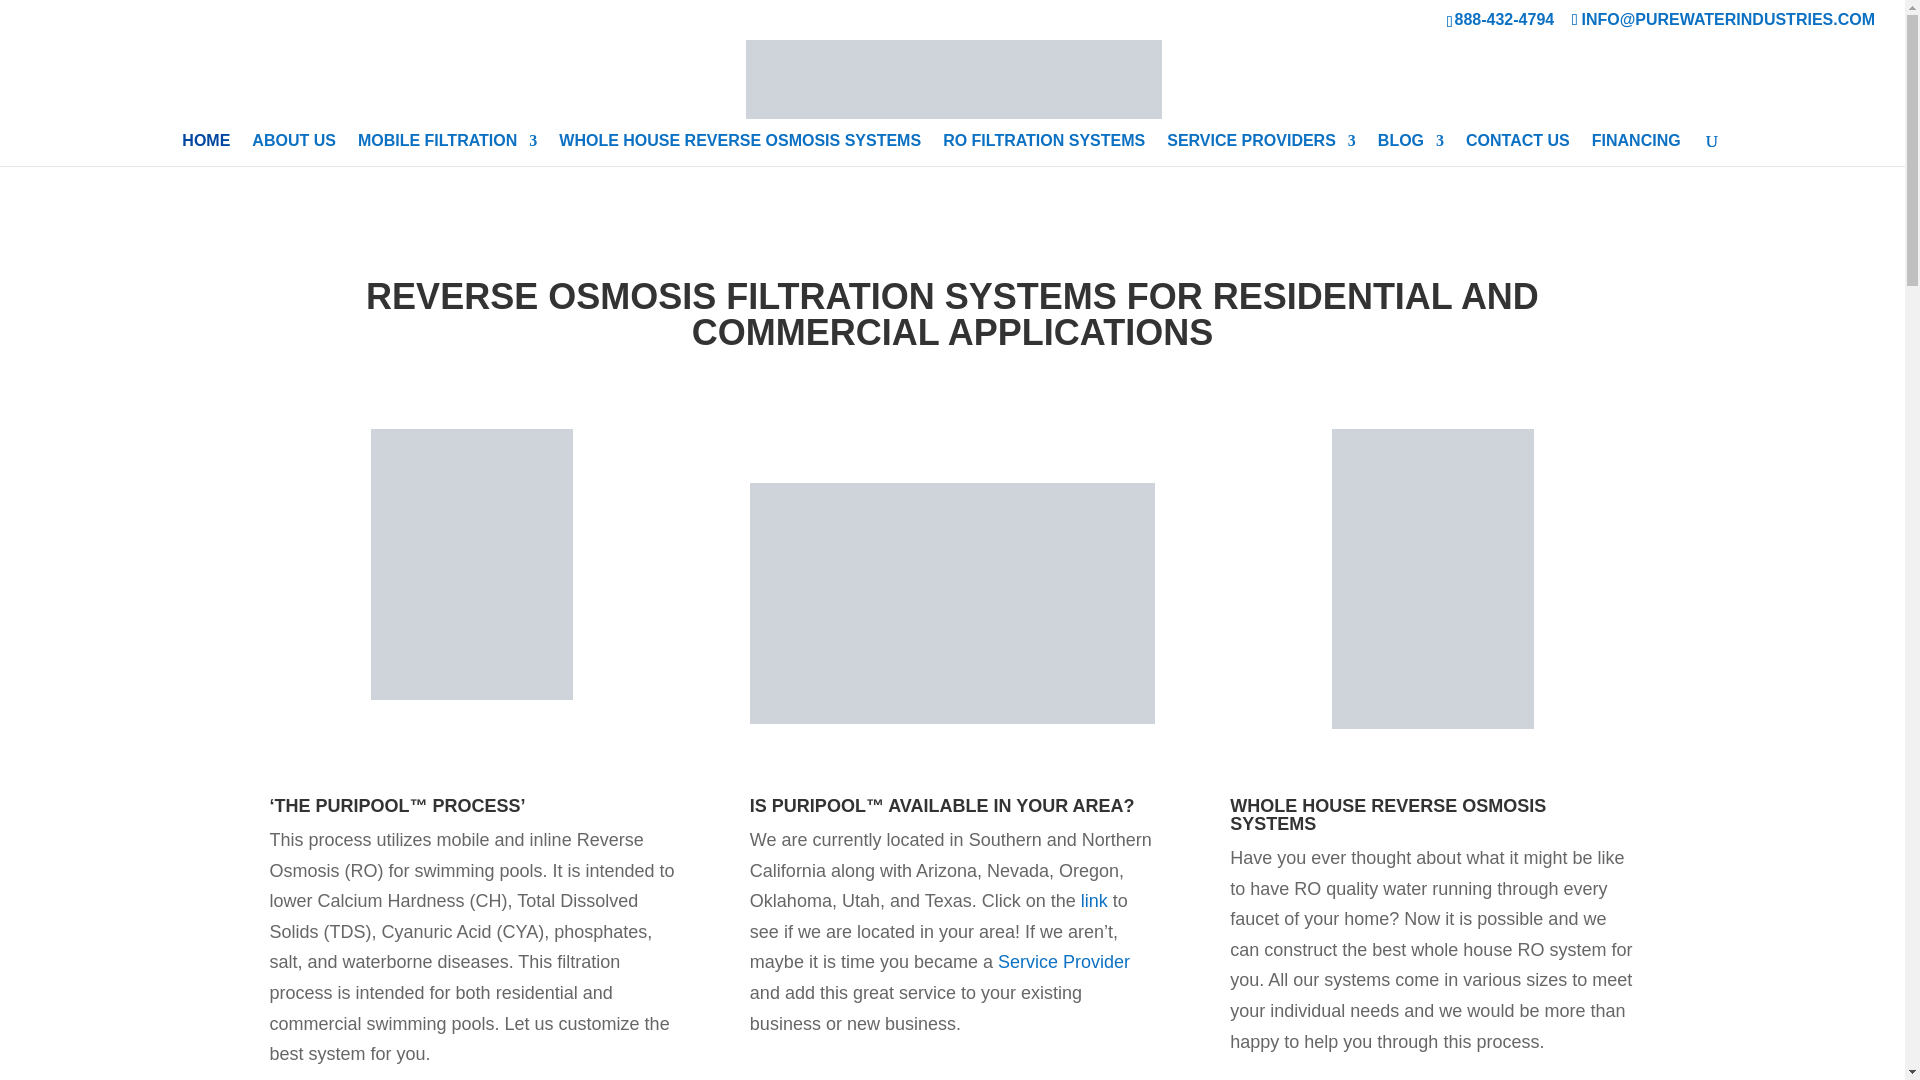 This screenshot has height=1080, width=1920. What do you see at coordinates (1433, 578) in the screenshot?
I see `whole-house-reverse-osmosis` at bounding box center [1433, 578].